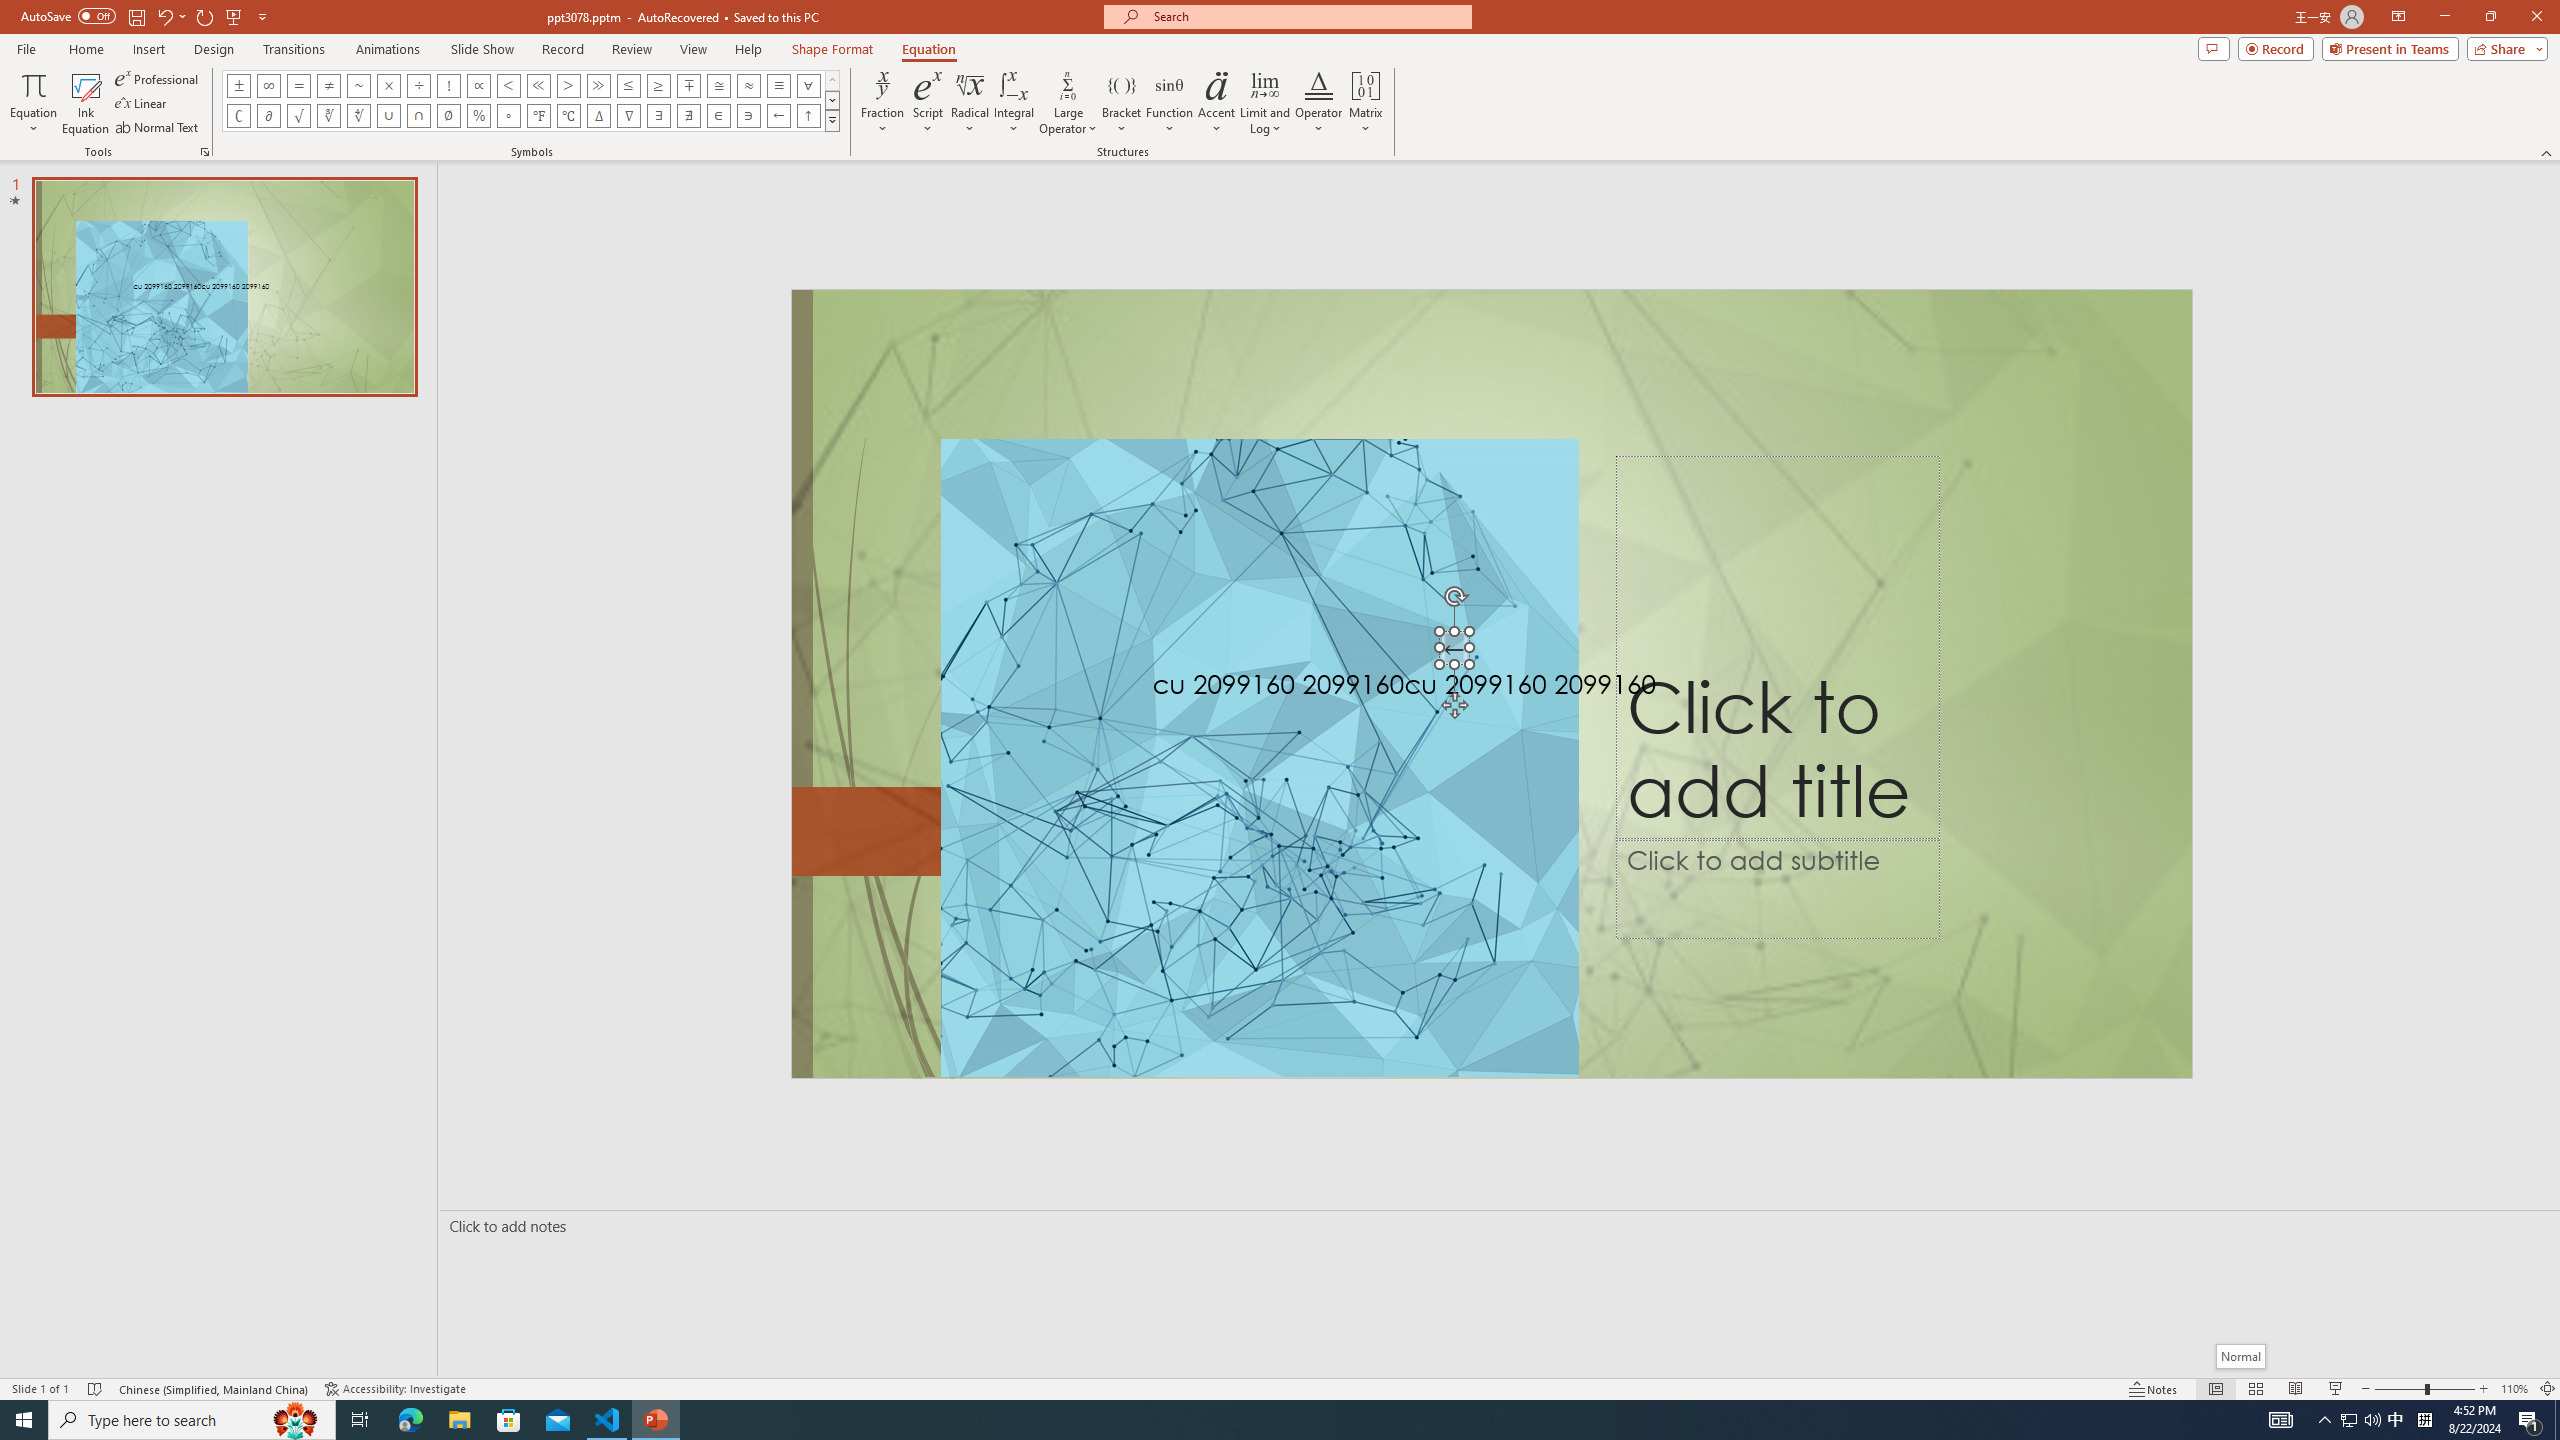  I want to click on Equation Symbol Partial Differential, so click(268, 116).